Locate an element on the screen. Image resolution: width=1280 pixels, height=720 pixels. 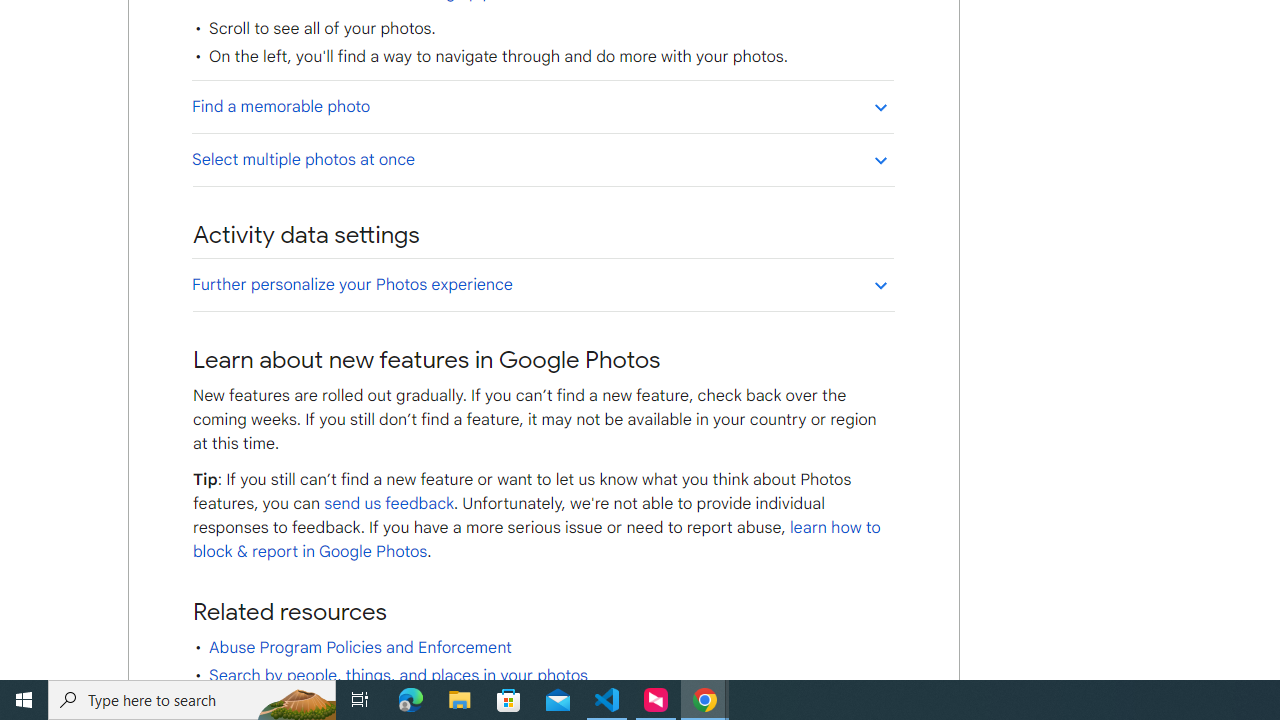
send us feedback is located at coordinates (388, 504).